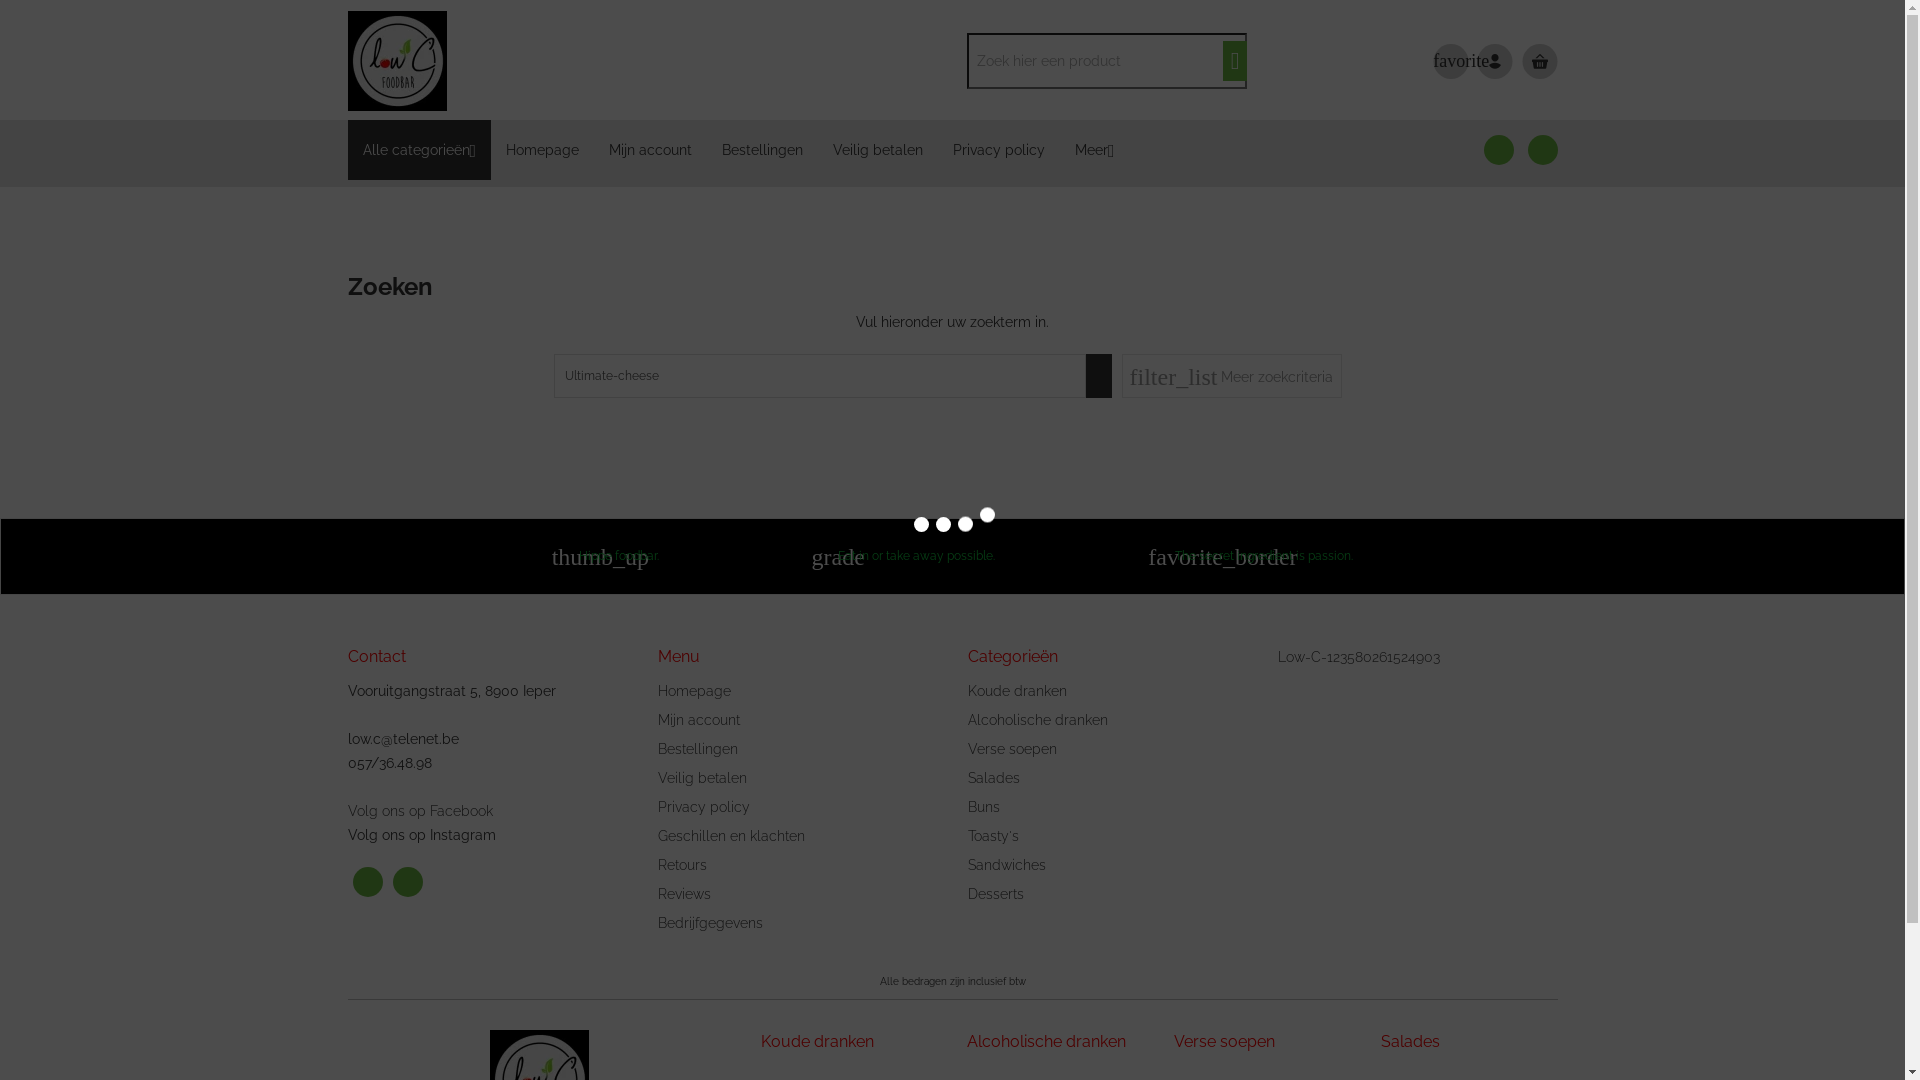 This screenshot has width=1920, height=1080. I want to click on Alcoholische dranken, so click(1056, 1042).